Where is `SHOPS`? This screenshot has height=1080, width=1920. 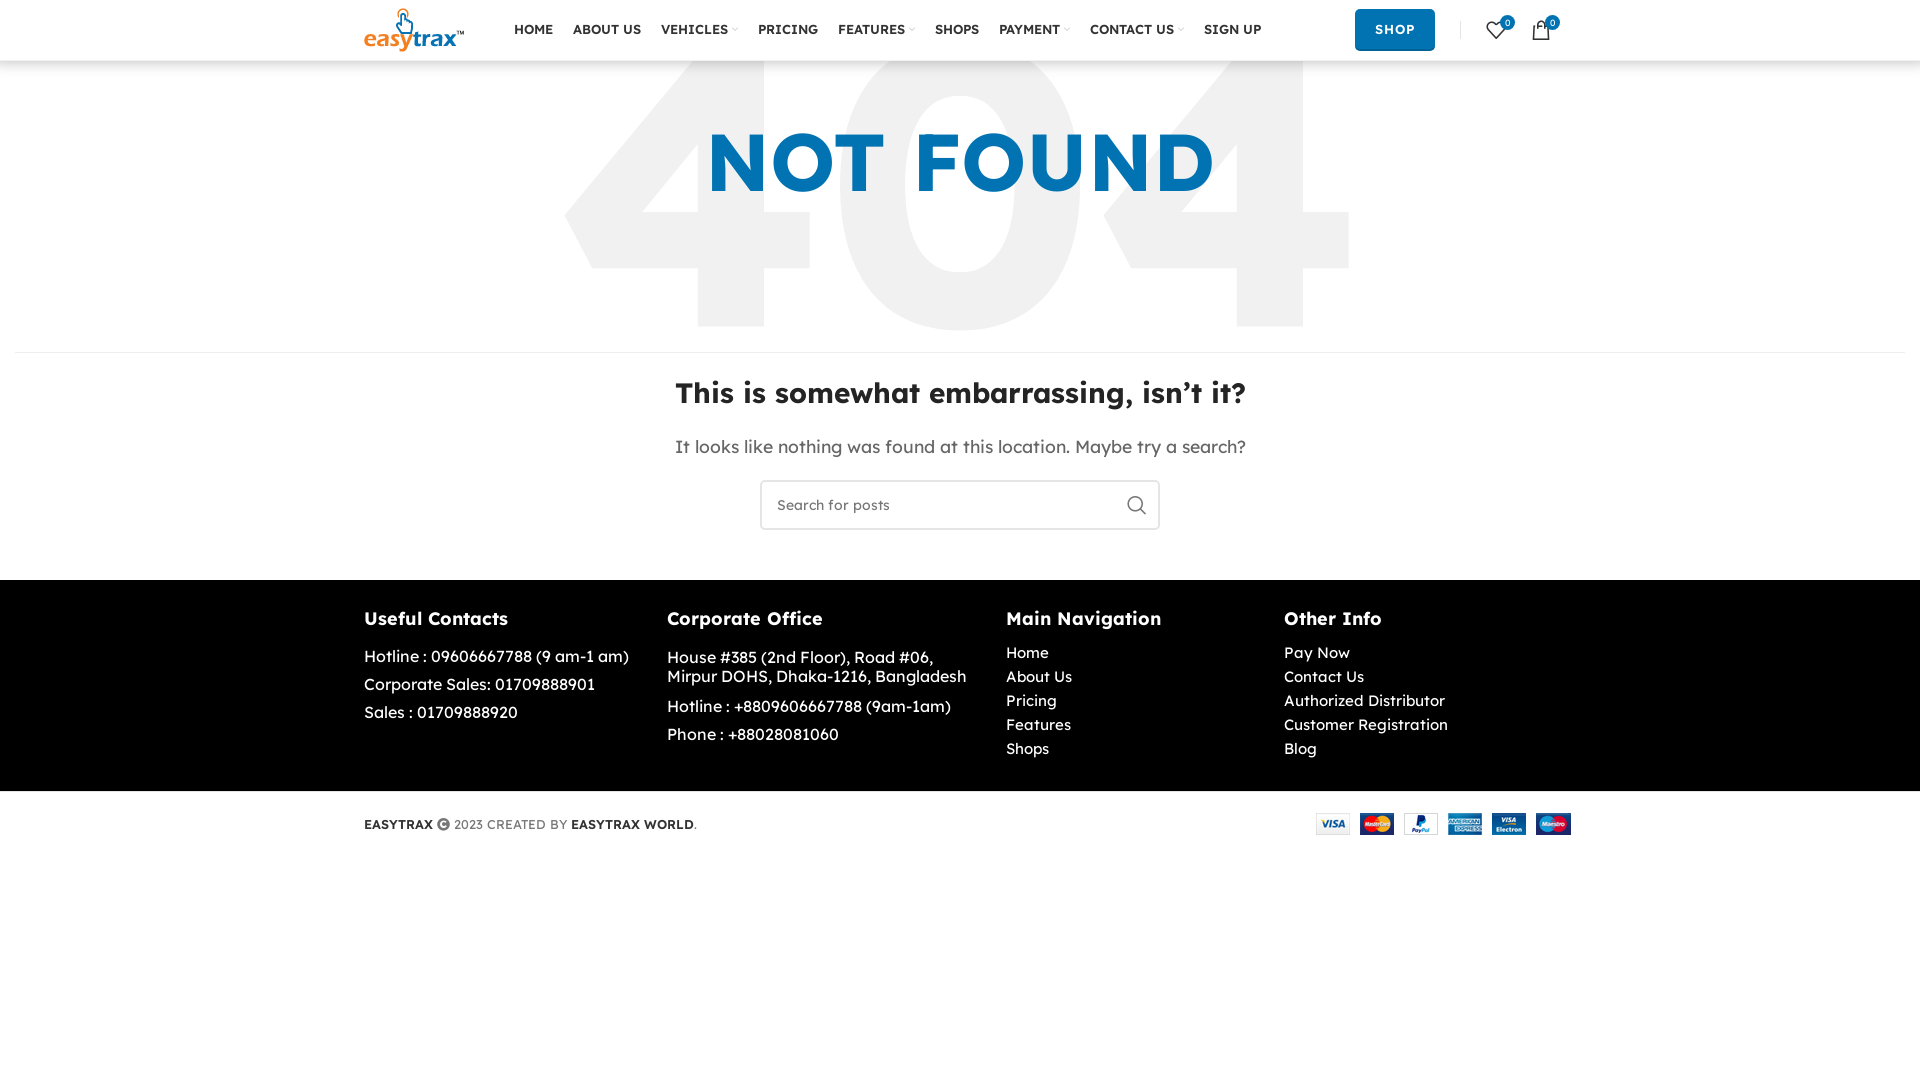 SHOPS is located at coordinates (957, 30).